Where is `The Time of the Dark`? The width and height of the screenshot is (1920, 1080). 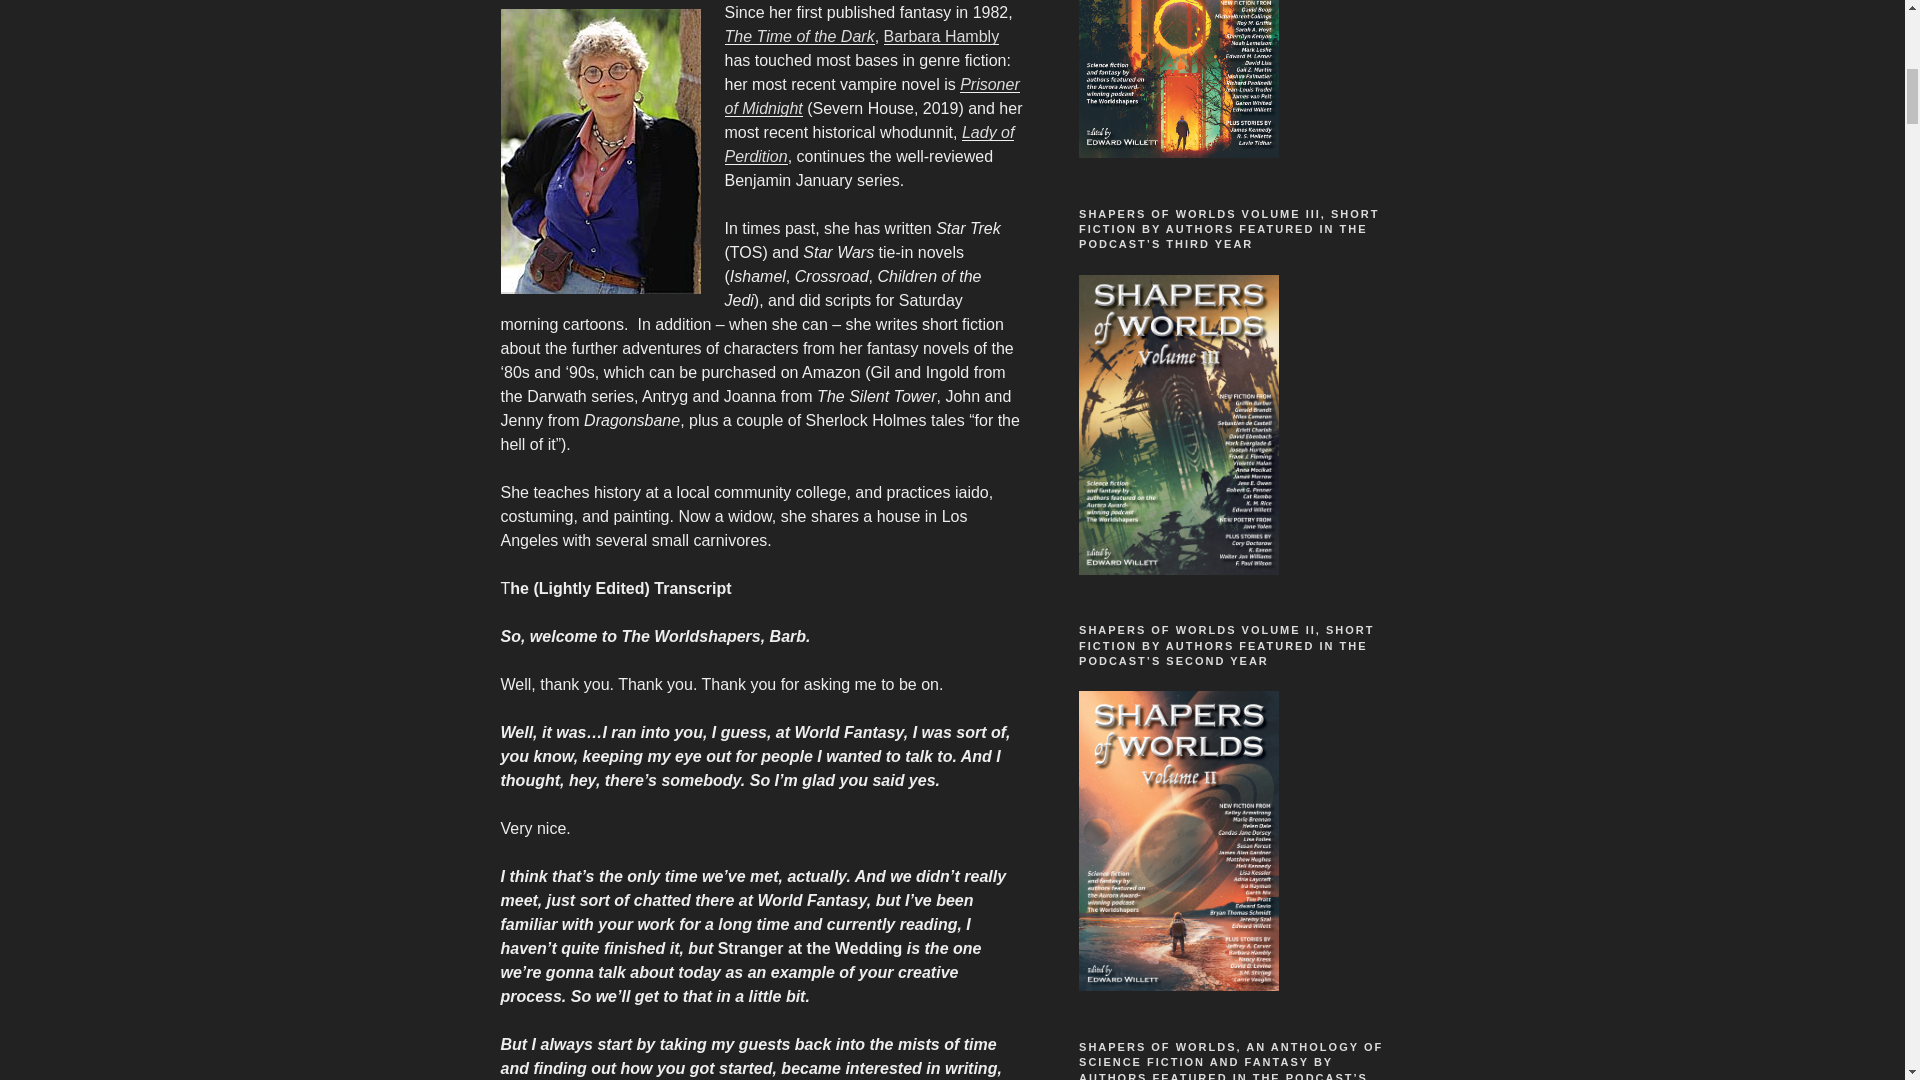
The Time of the Dark is located at coordinates (798, 36).